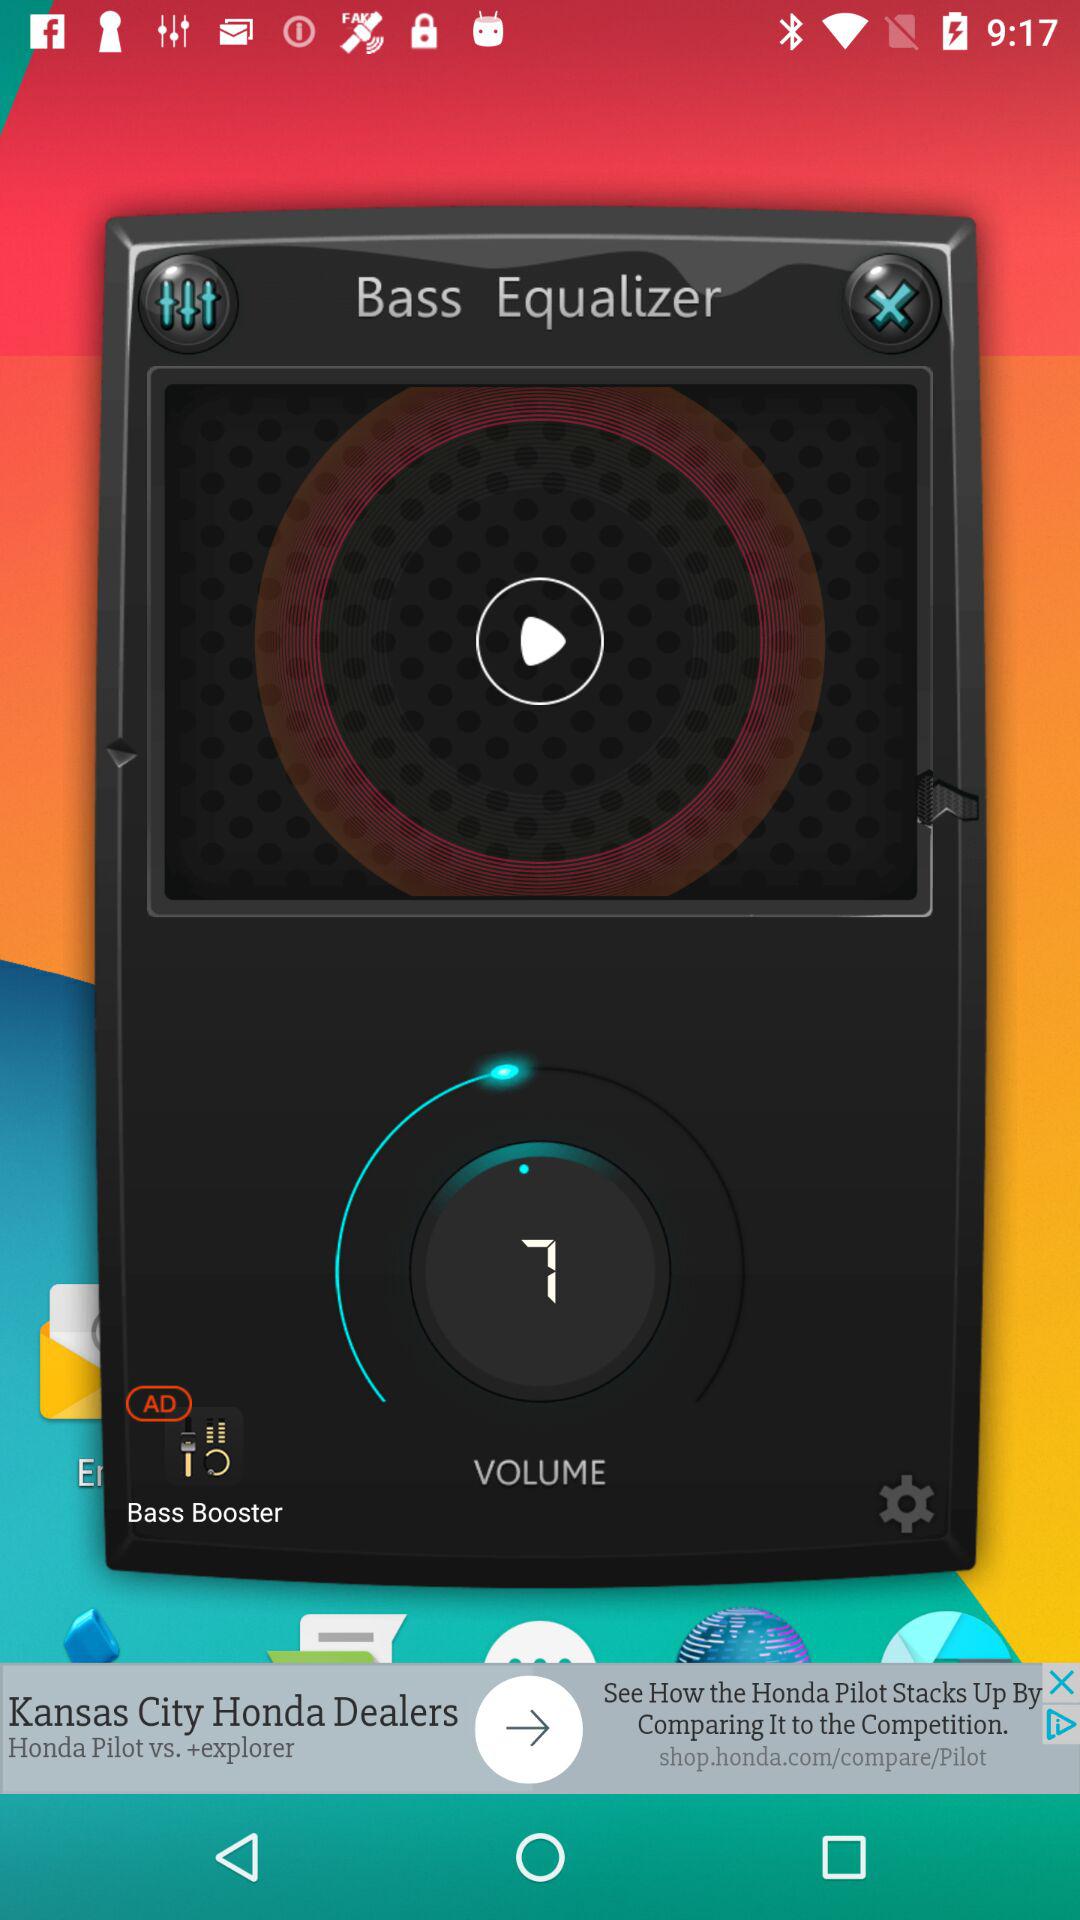 The height and width of the screenshot is (1920, 1080). Describe the element at coordinates (540, 641) in the screenshot. I see `play the music` at that location.